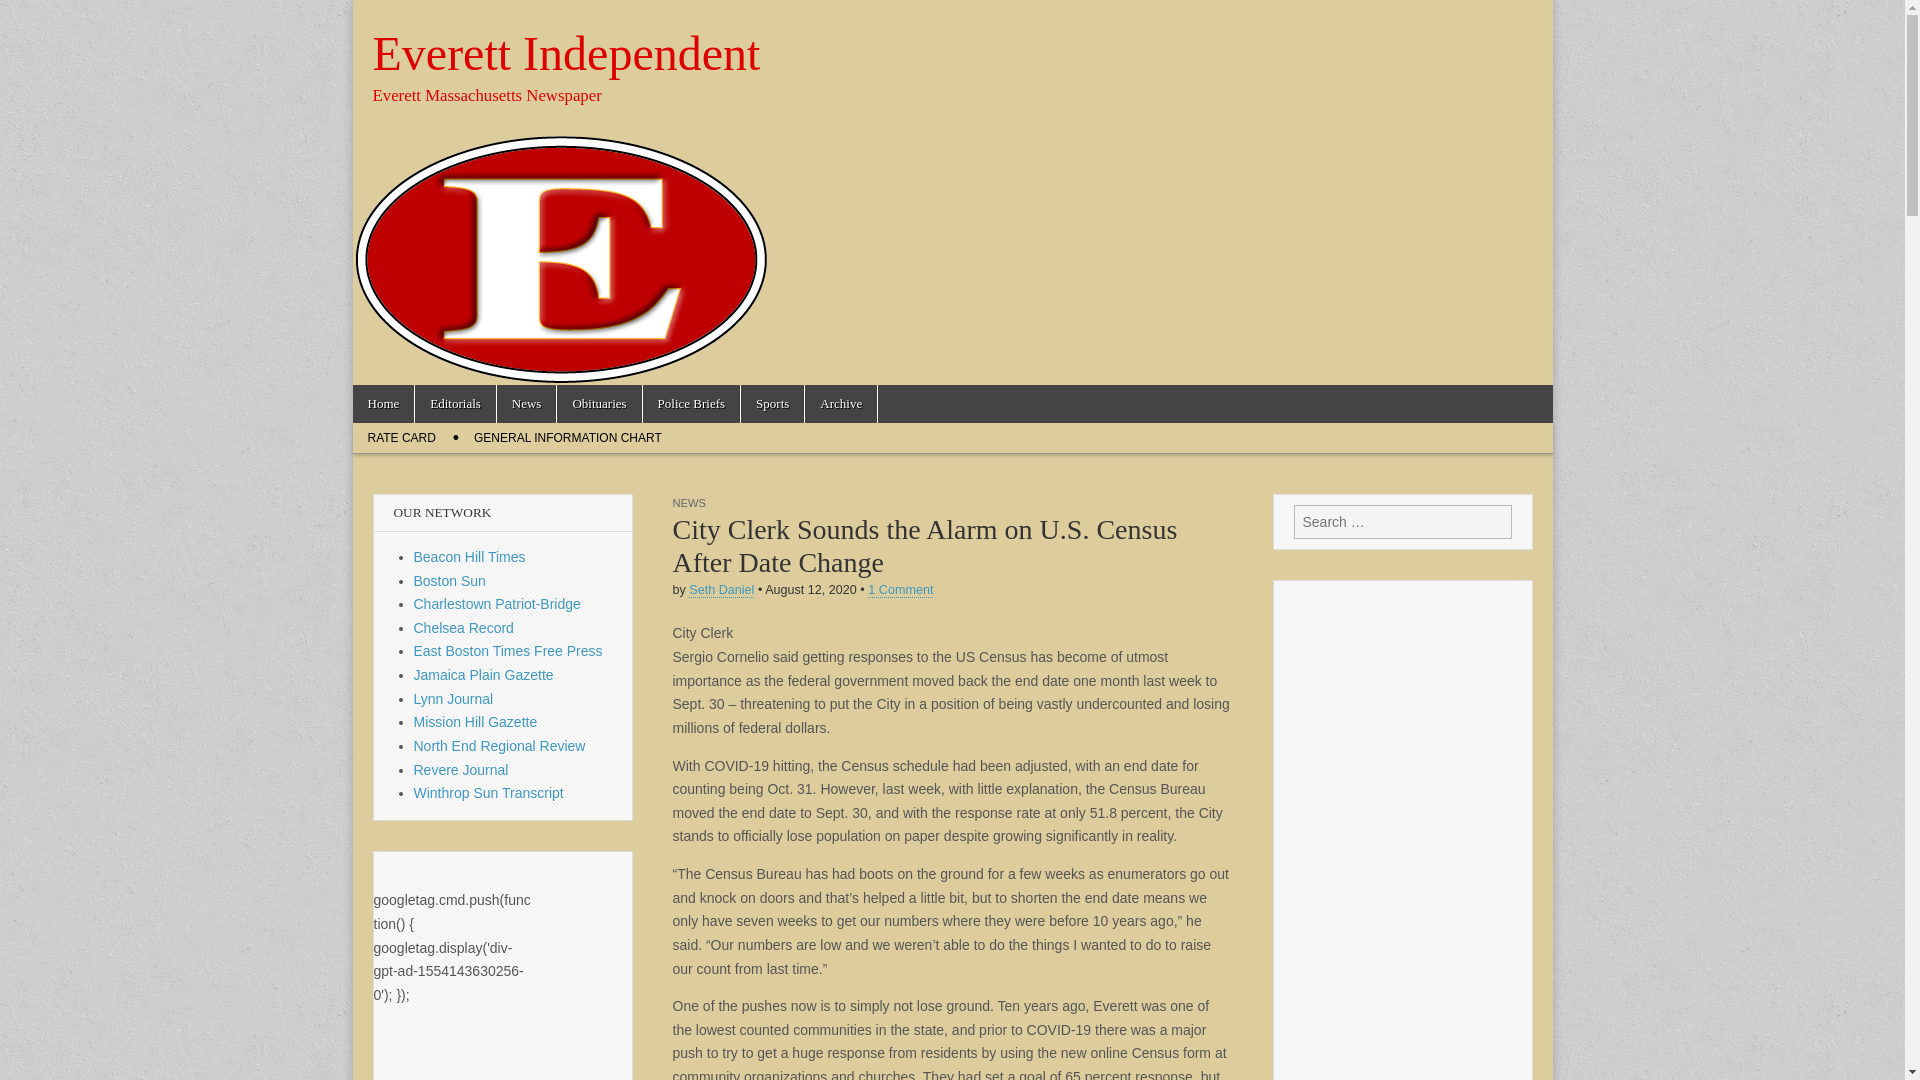 The image size is (1920, 1080). What do you see at coordinates (526, 404) in the screenshot?
I see `News` at bounding box center [526, 404].